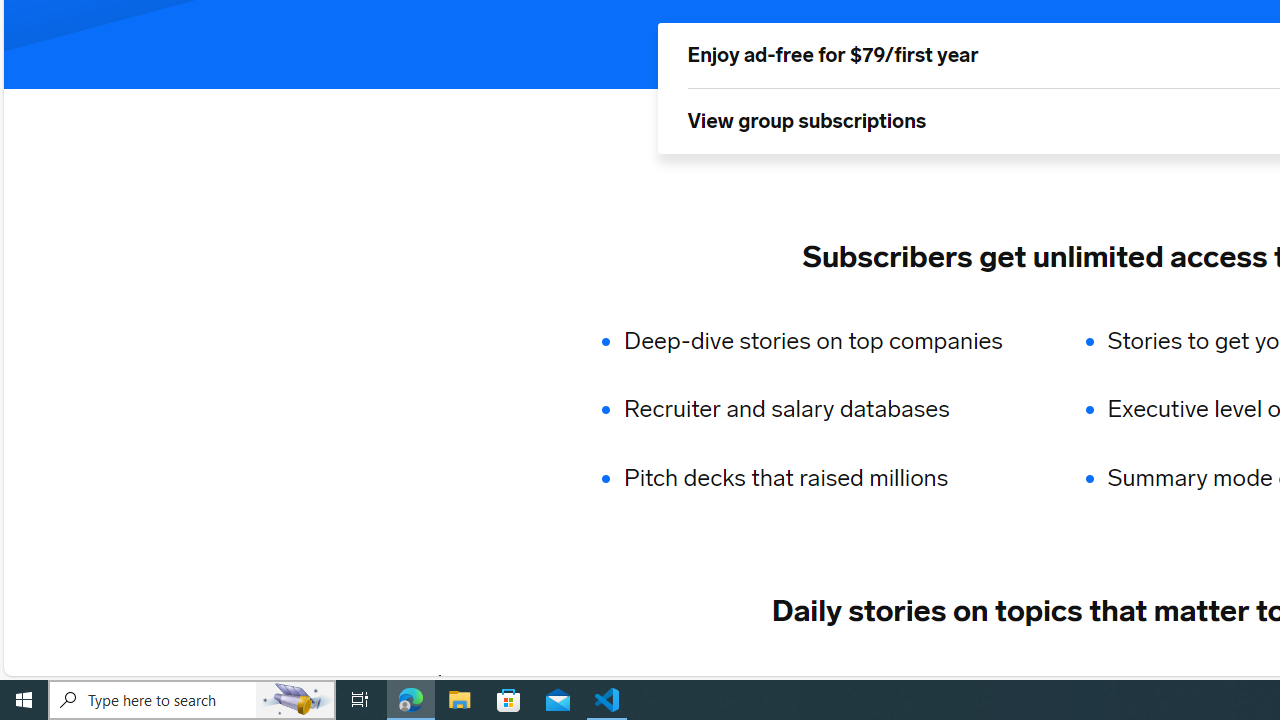 Image resolution: width=1280 pixels, height=720 pixels. What do you see at coordinates (1196, 681) in the screenshot?
I see `HEALTHCARE` at bounding box center [1196, 681].